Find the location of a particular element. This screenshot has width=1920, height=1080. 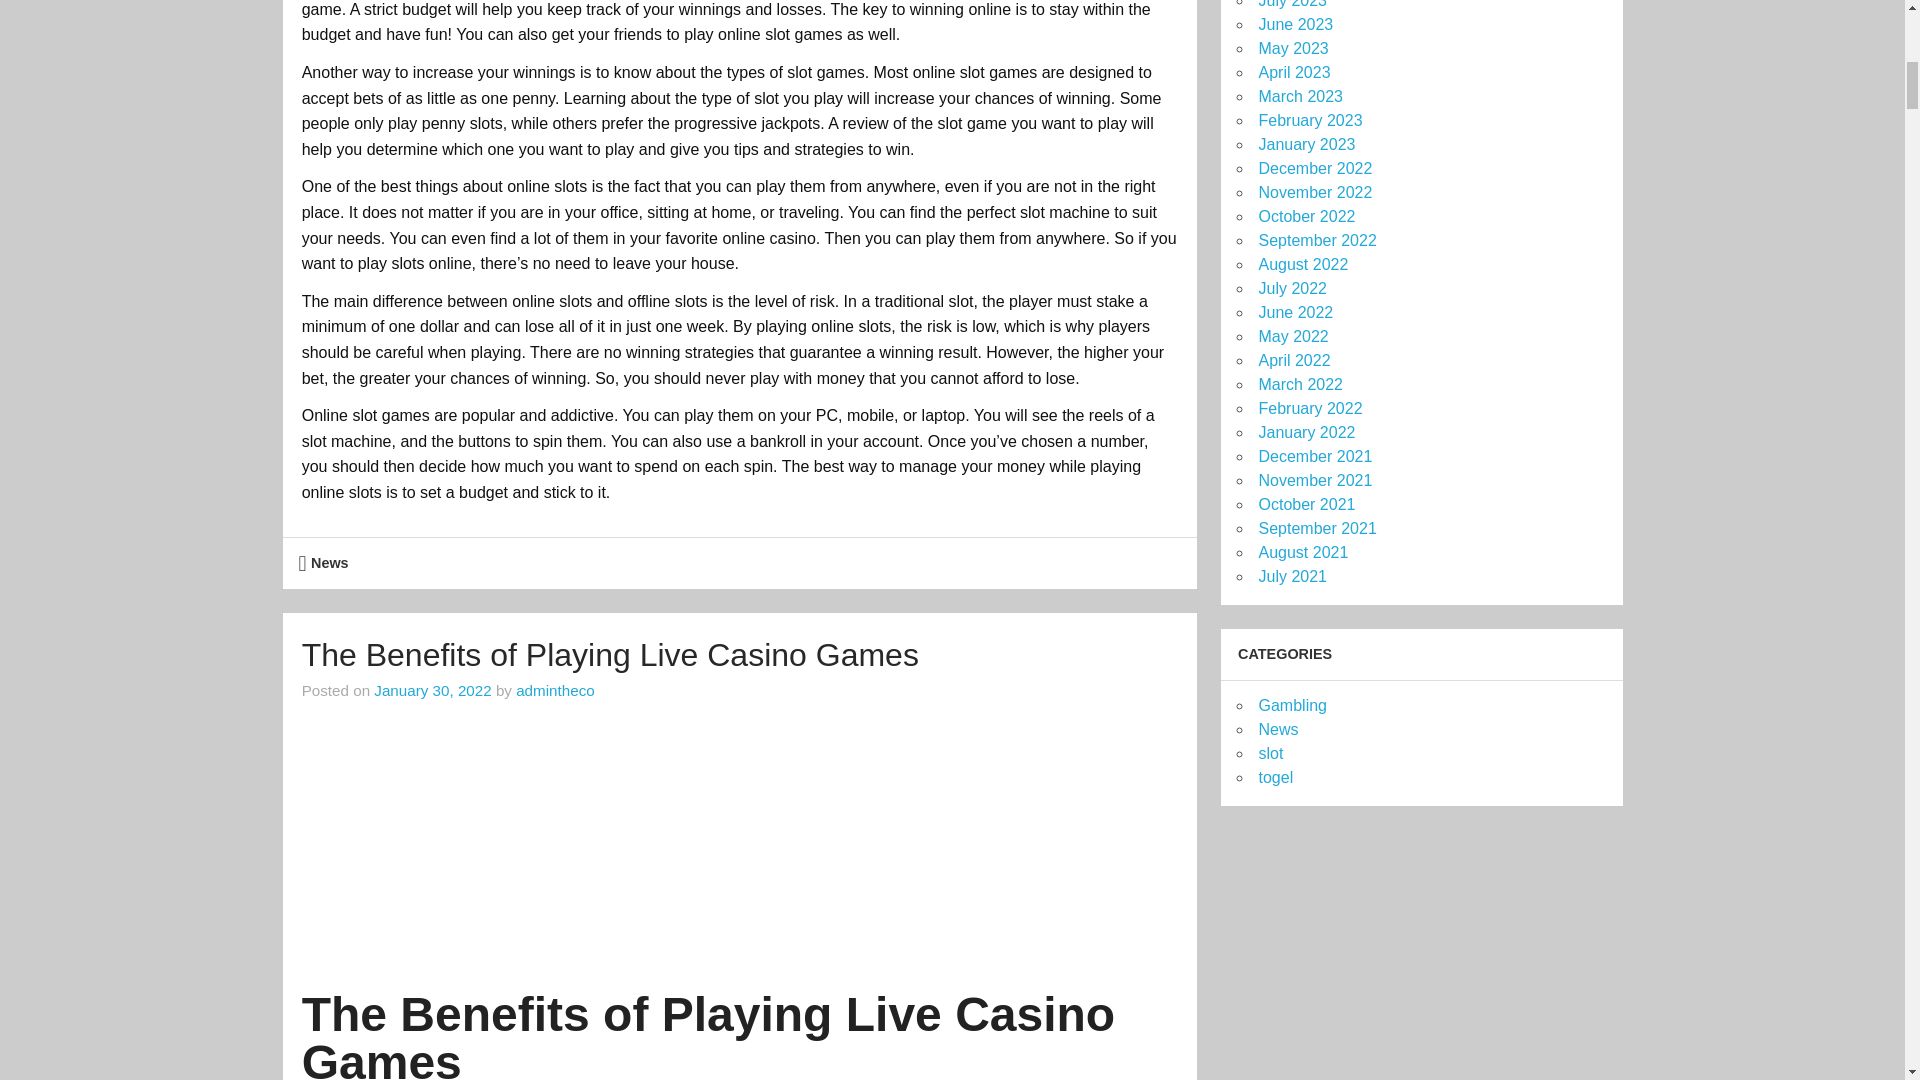

admintheco is located at coordinates (556, 690).